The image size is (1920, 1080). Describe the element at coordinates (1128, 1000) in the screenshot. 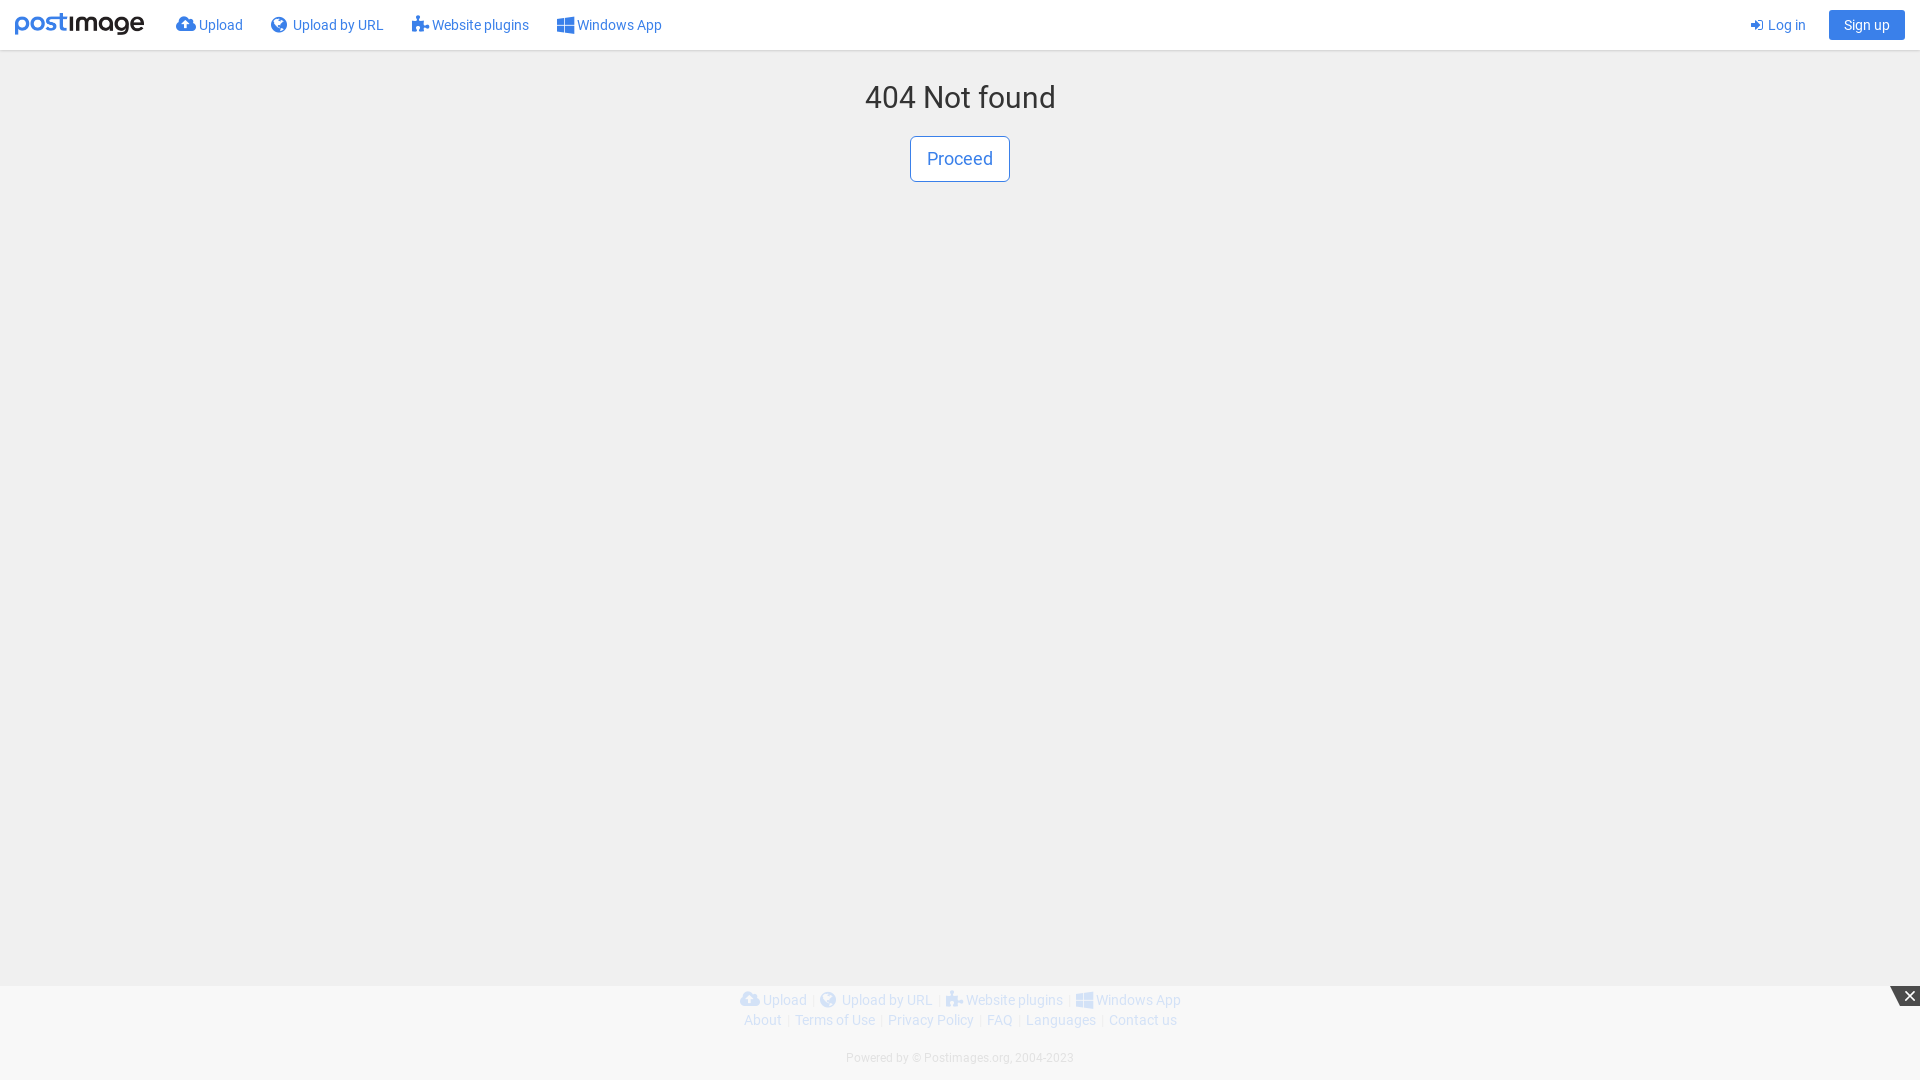

I see `Windows App` at that location.